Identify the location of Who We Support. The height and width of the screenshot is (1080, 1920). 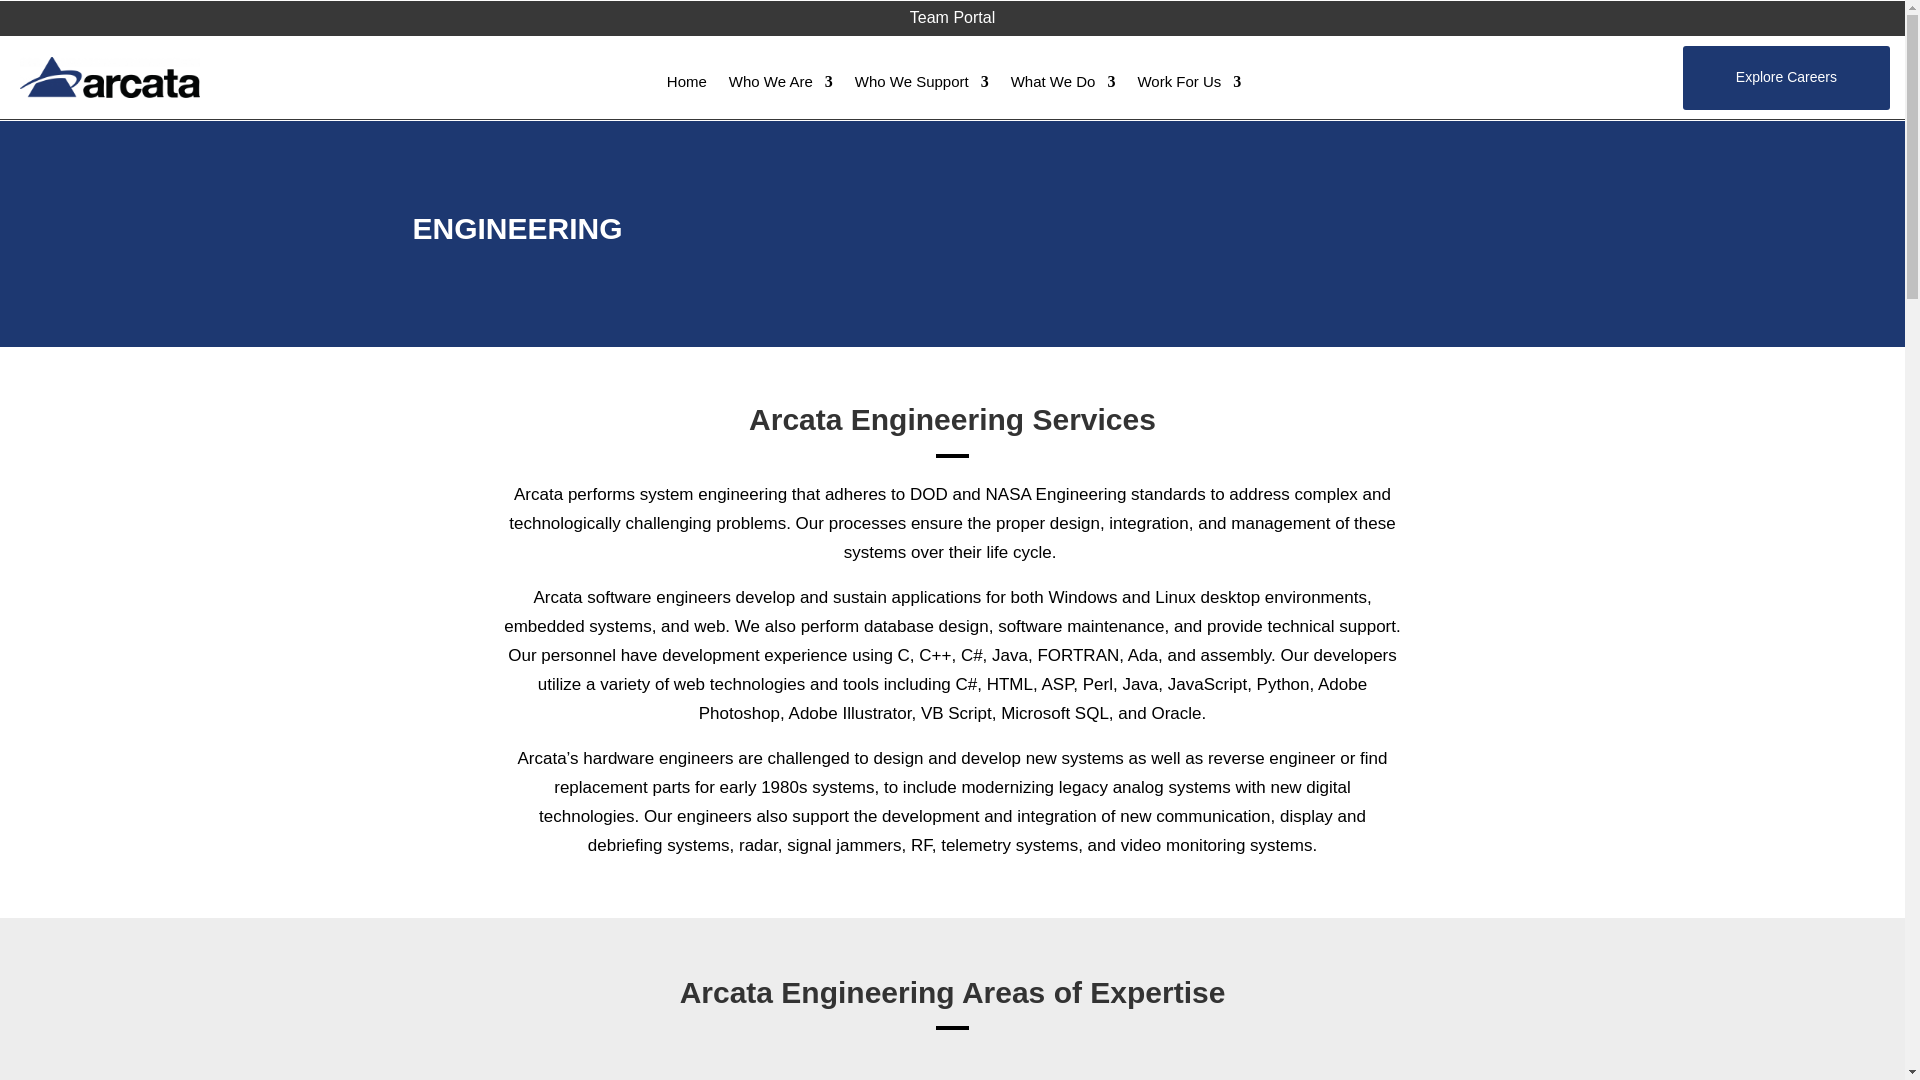
(921, 86).